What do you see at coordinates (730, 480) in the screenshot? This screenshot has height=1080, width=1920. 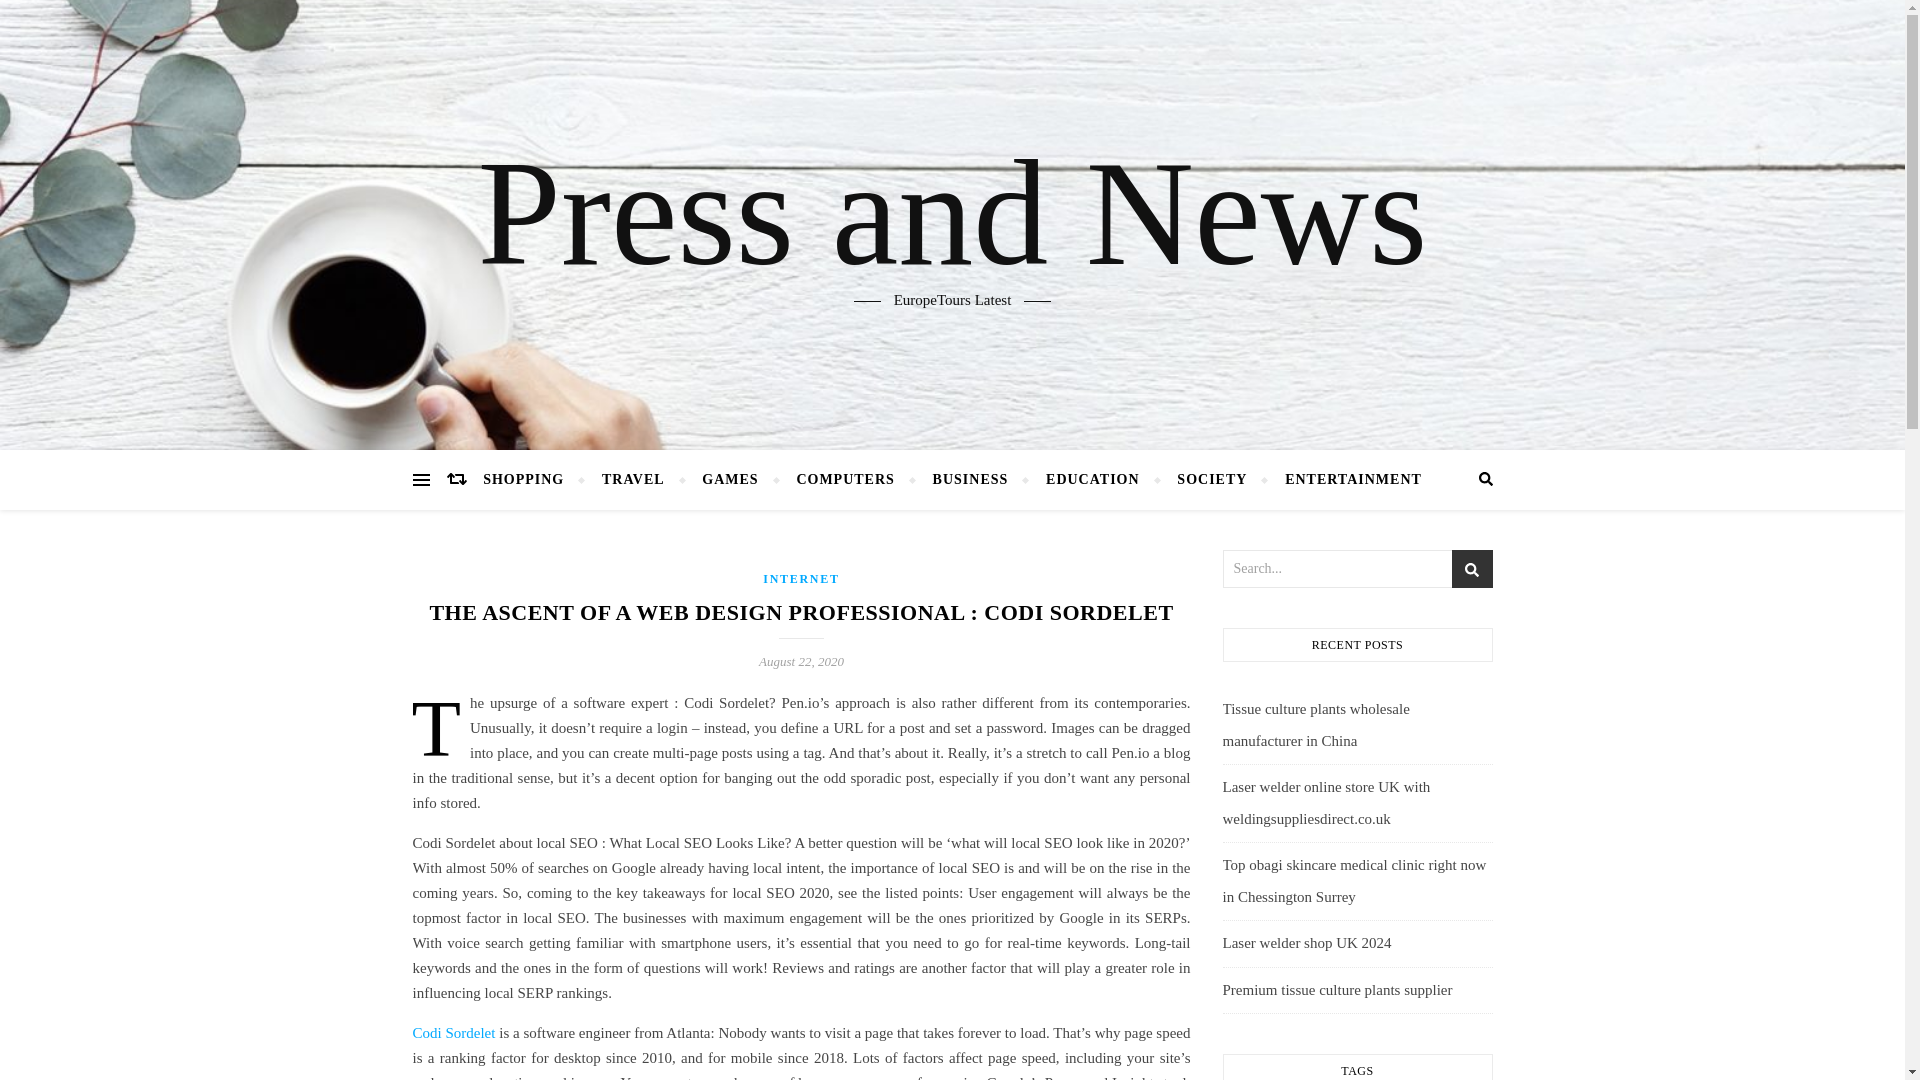 I see `GAMES` at bounding box center [730, 480].